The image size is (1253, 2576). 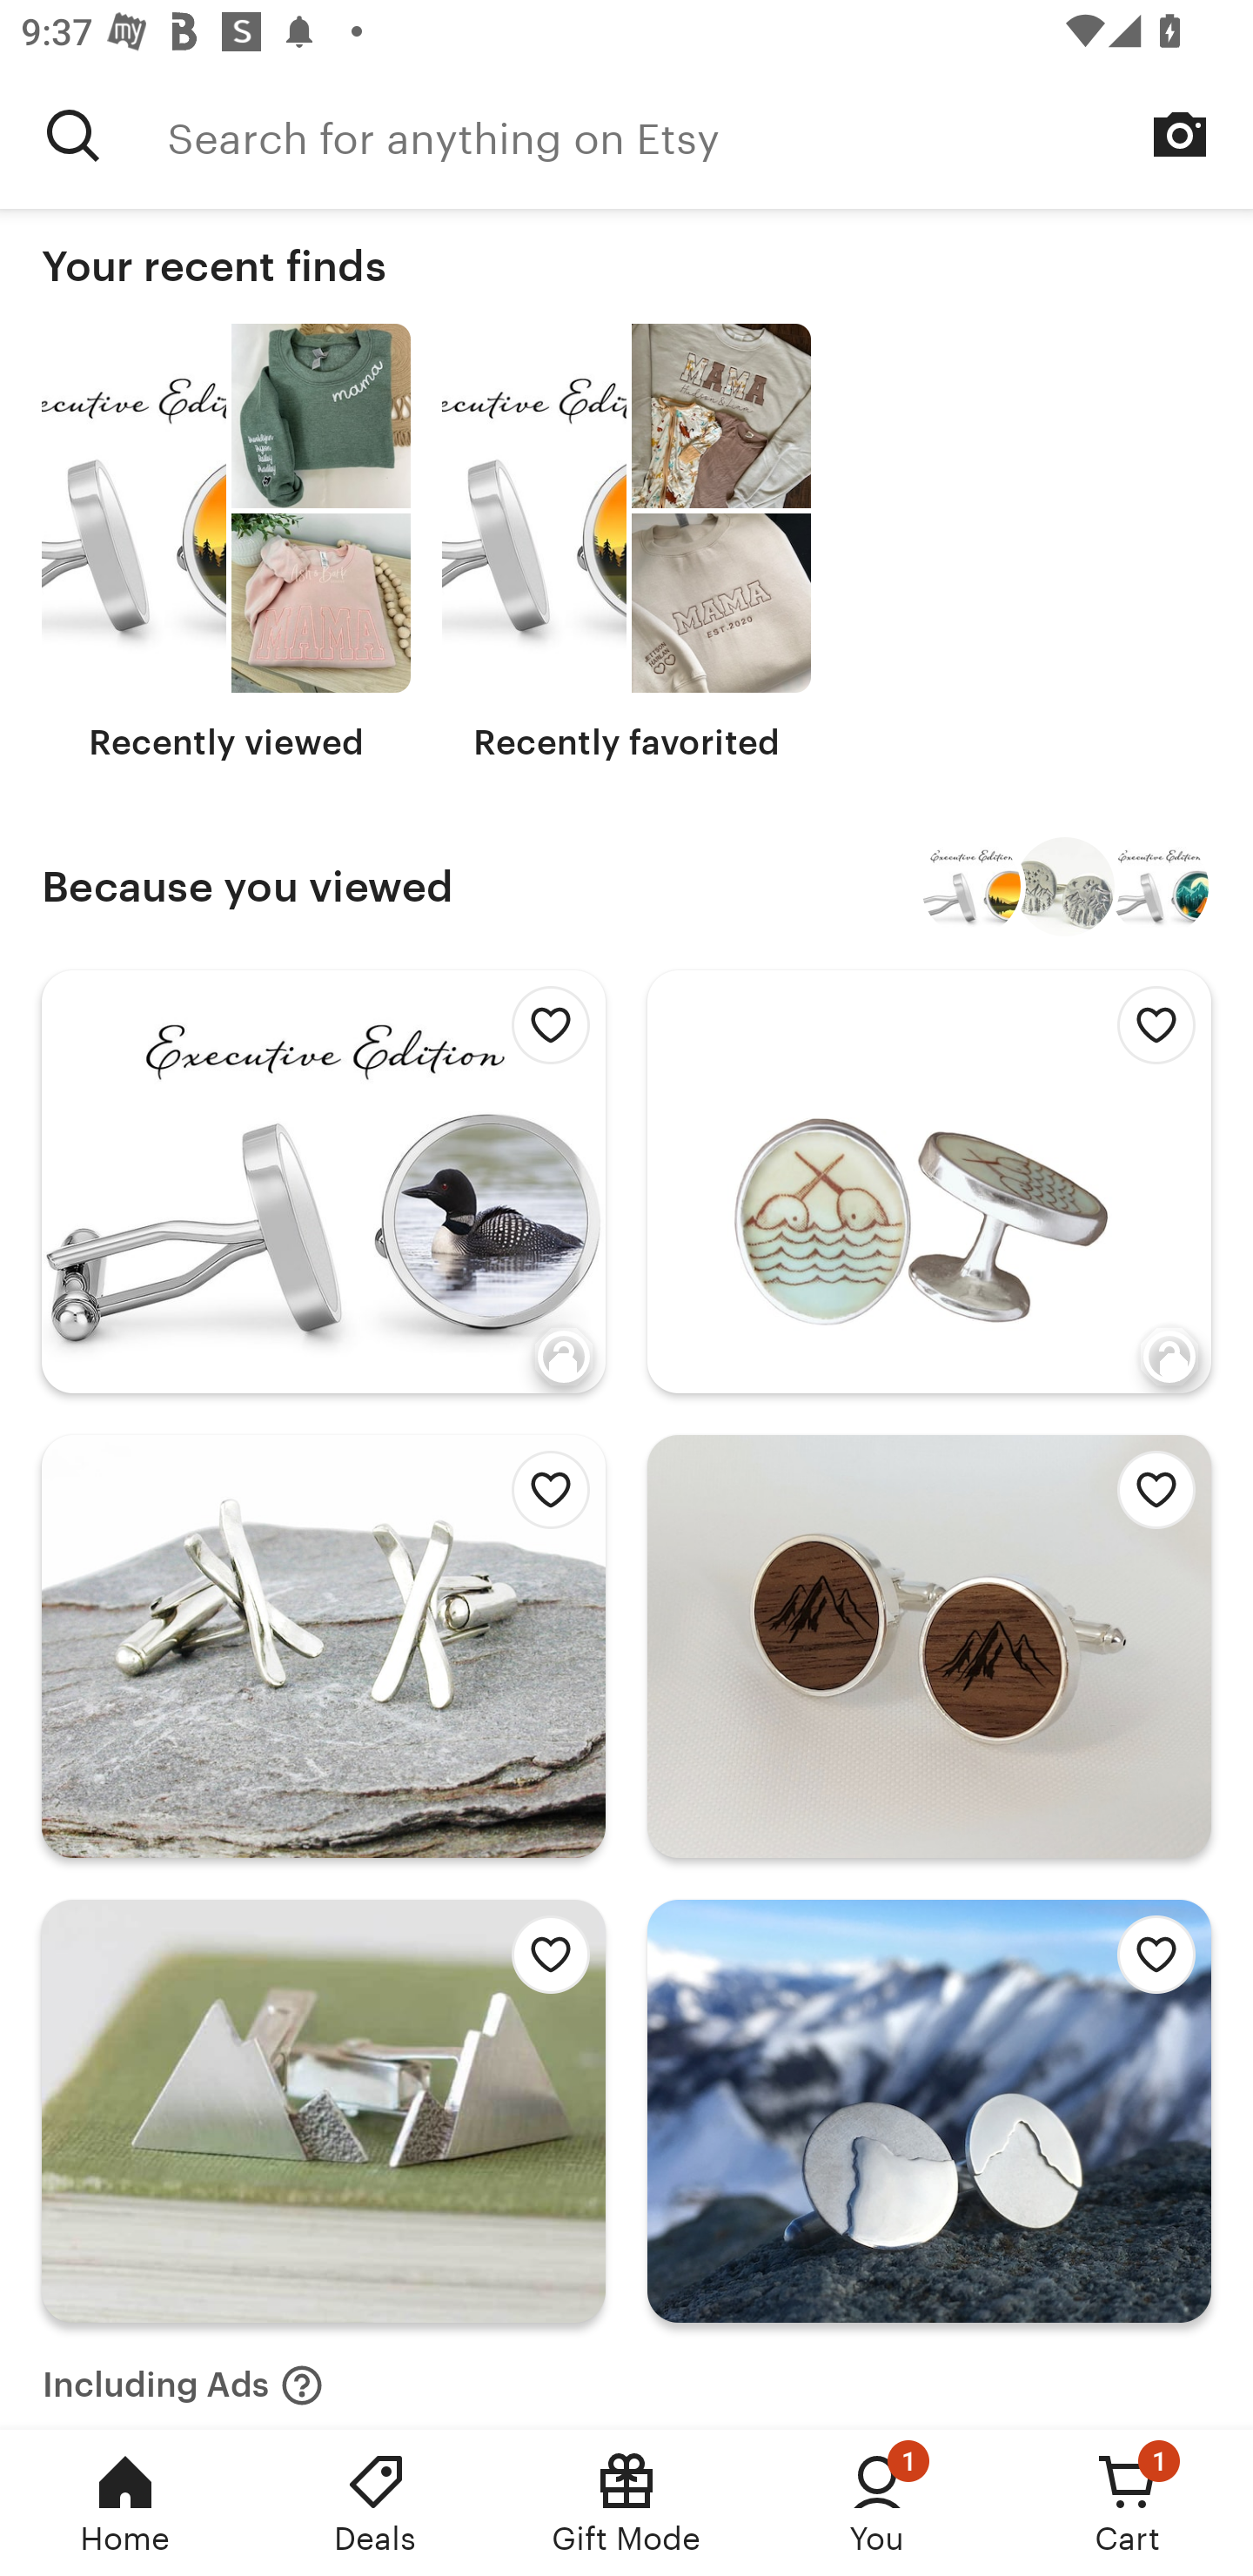 I want to click on Cart, 1 new notification Cart, so click(x=1128, y=2503).